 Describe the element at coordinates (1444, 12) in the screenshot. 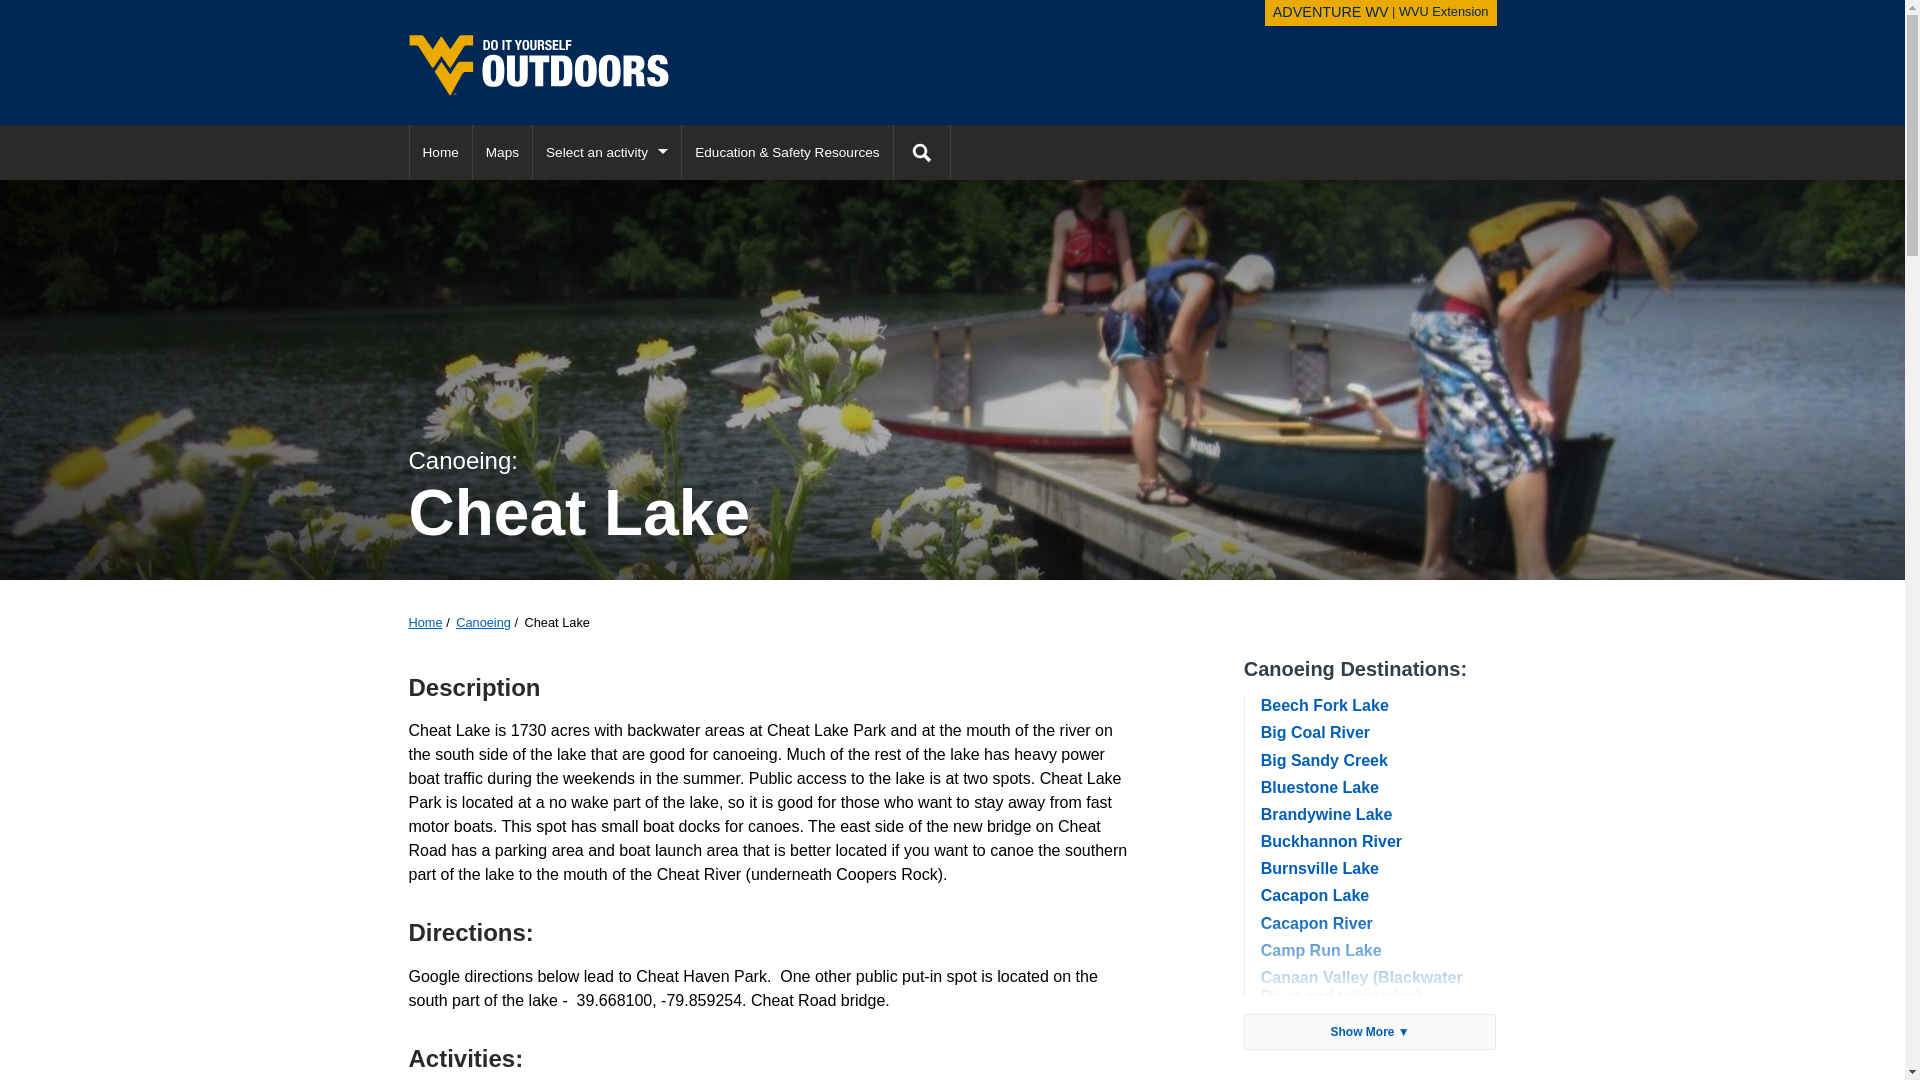

I see `Camp Run Lake` at that location.